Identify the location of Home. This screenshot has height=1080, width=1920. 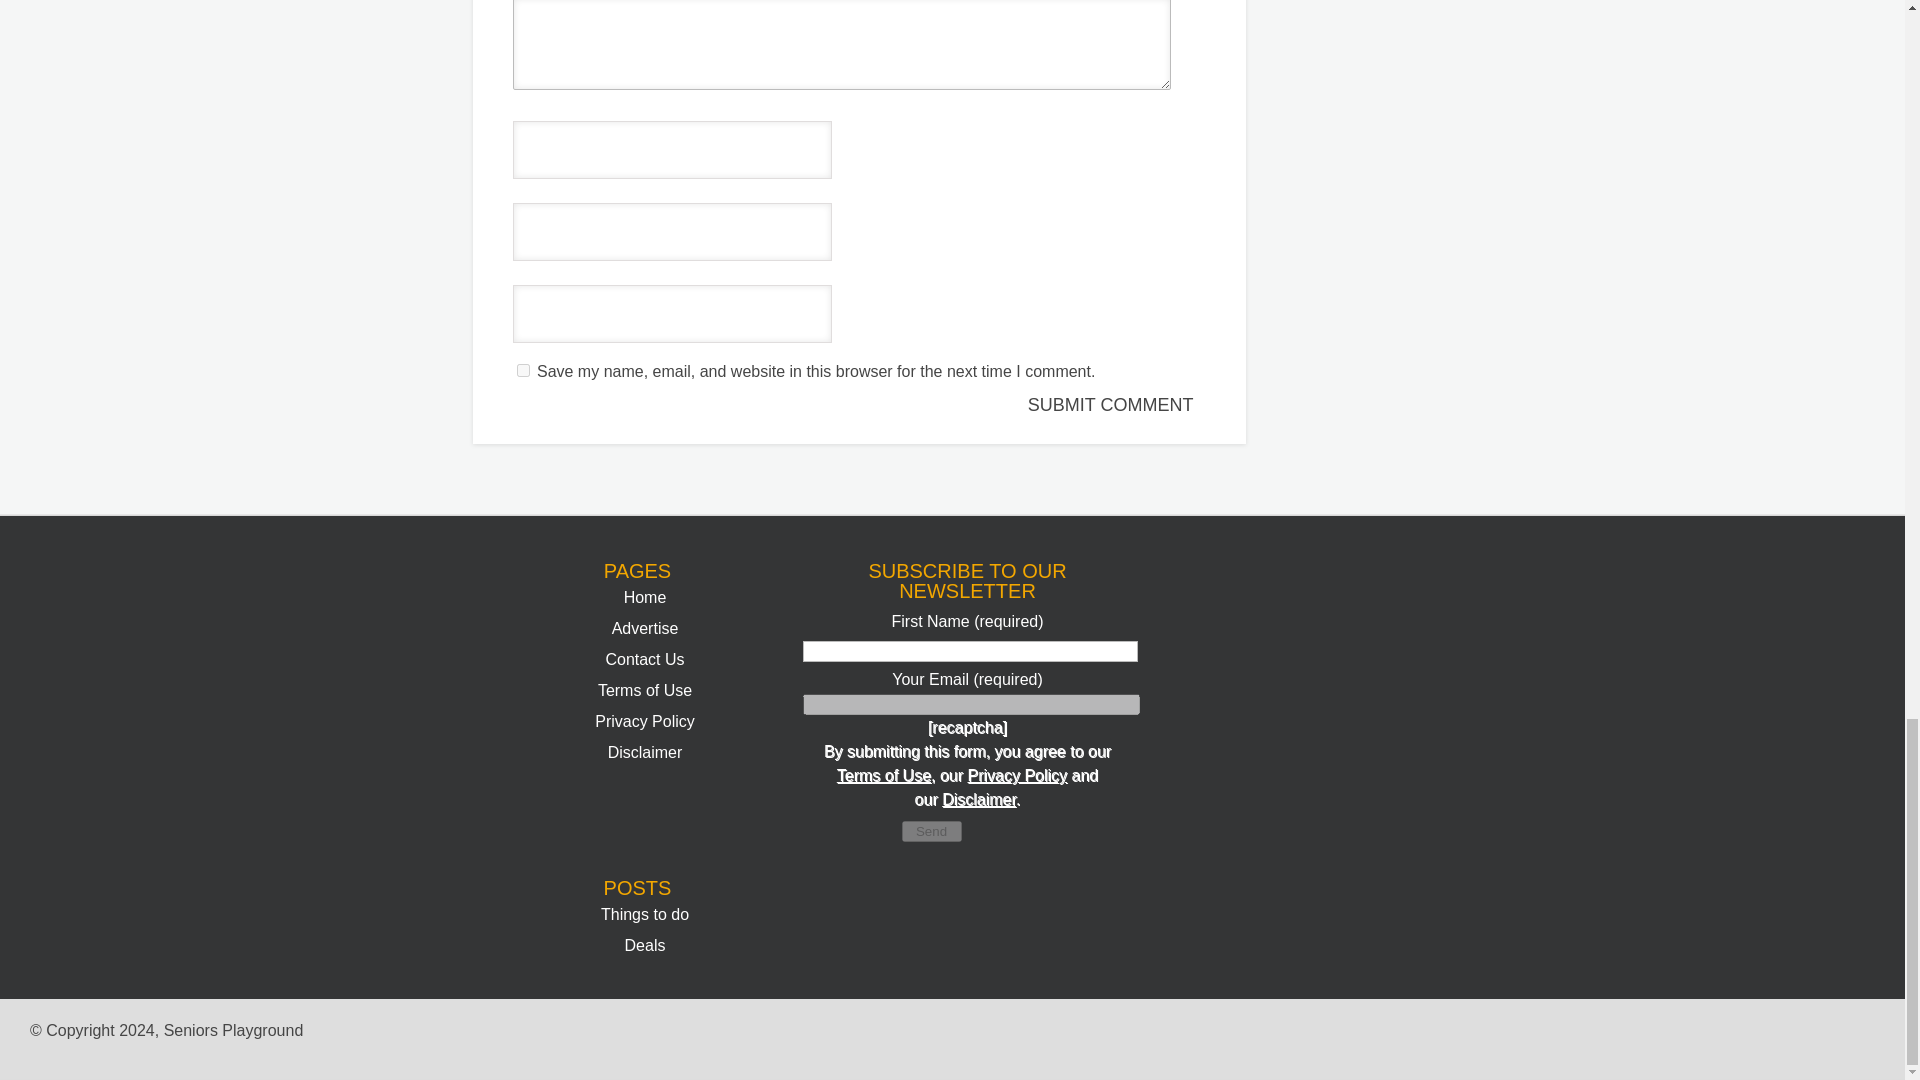
(645, 596).